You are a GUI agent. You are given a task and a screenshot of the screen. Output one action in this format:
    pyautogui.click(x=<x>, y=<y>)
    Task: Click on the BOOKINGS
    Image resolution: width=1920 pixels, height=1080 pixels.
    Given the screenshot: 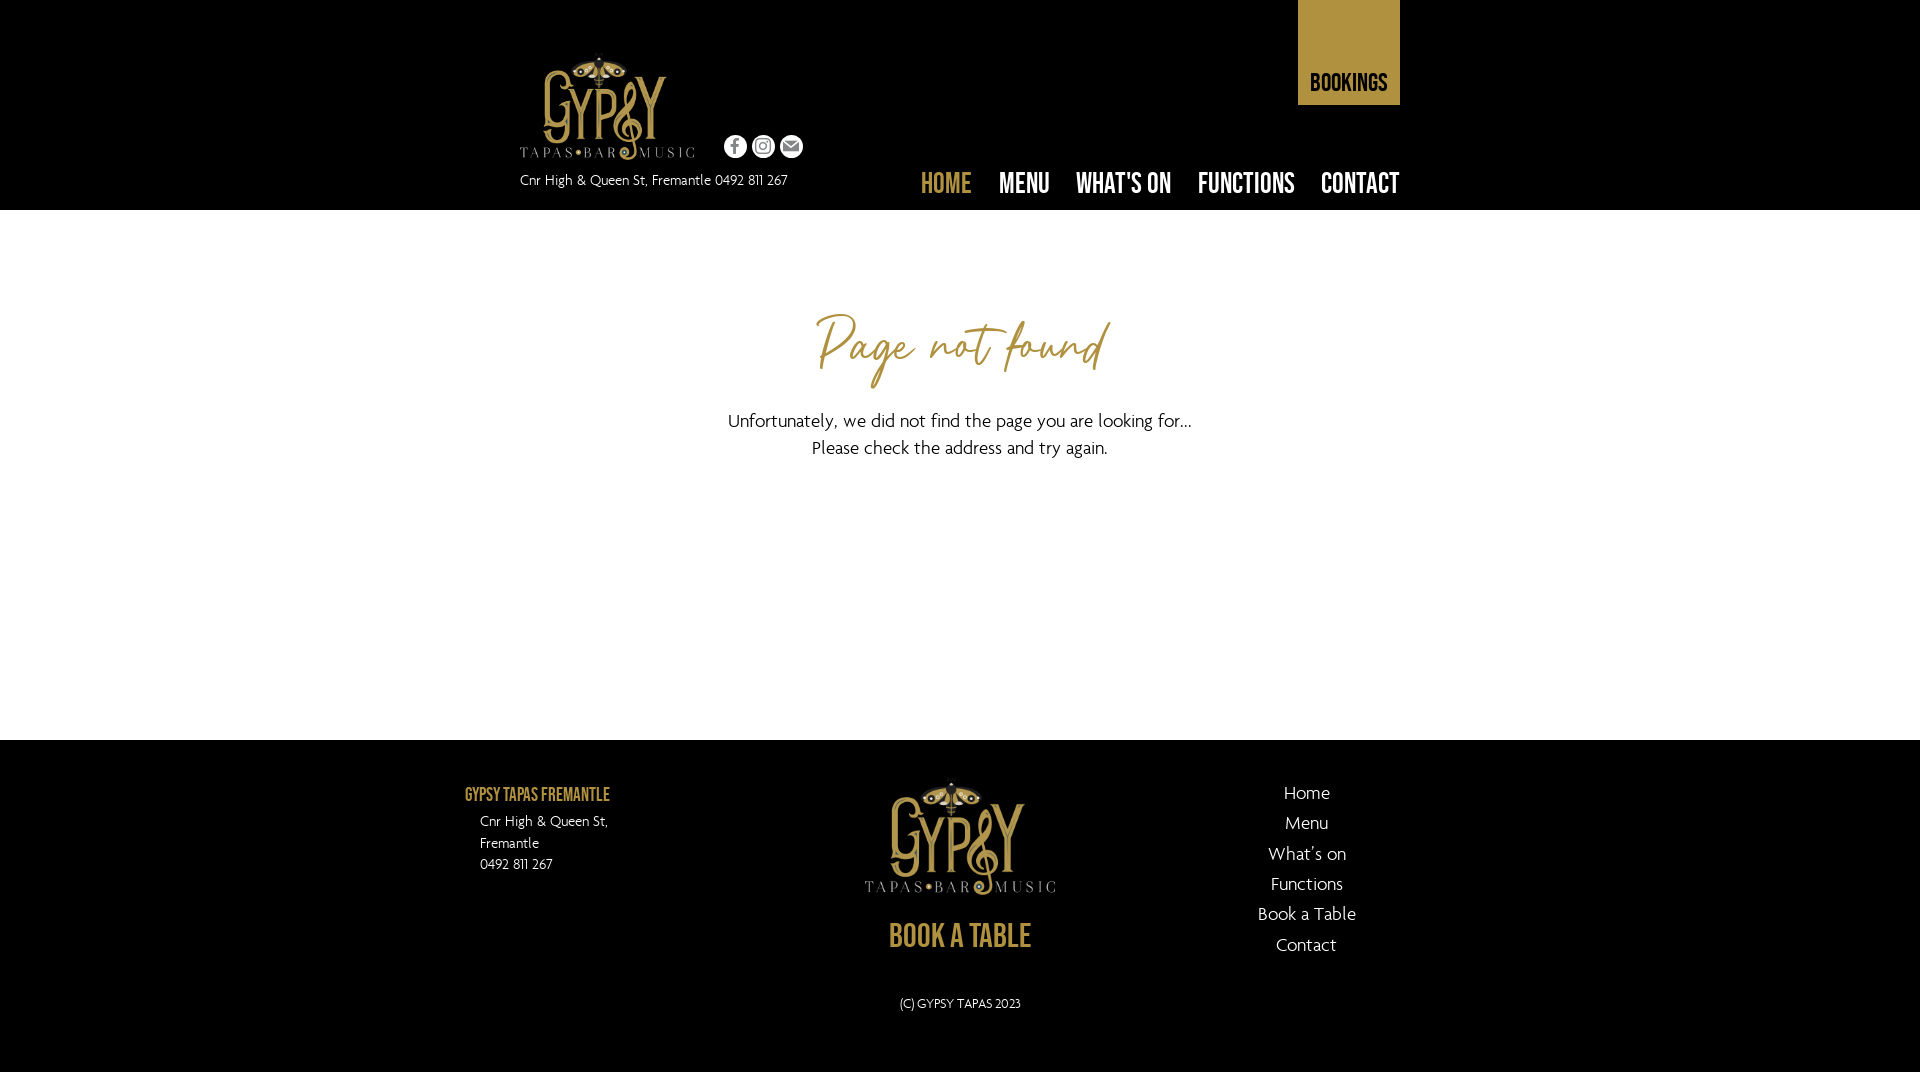 What is the action you would take?
    pyautogui.click(x=1349, y=52)
    